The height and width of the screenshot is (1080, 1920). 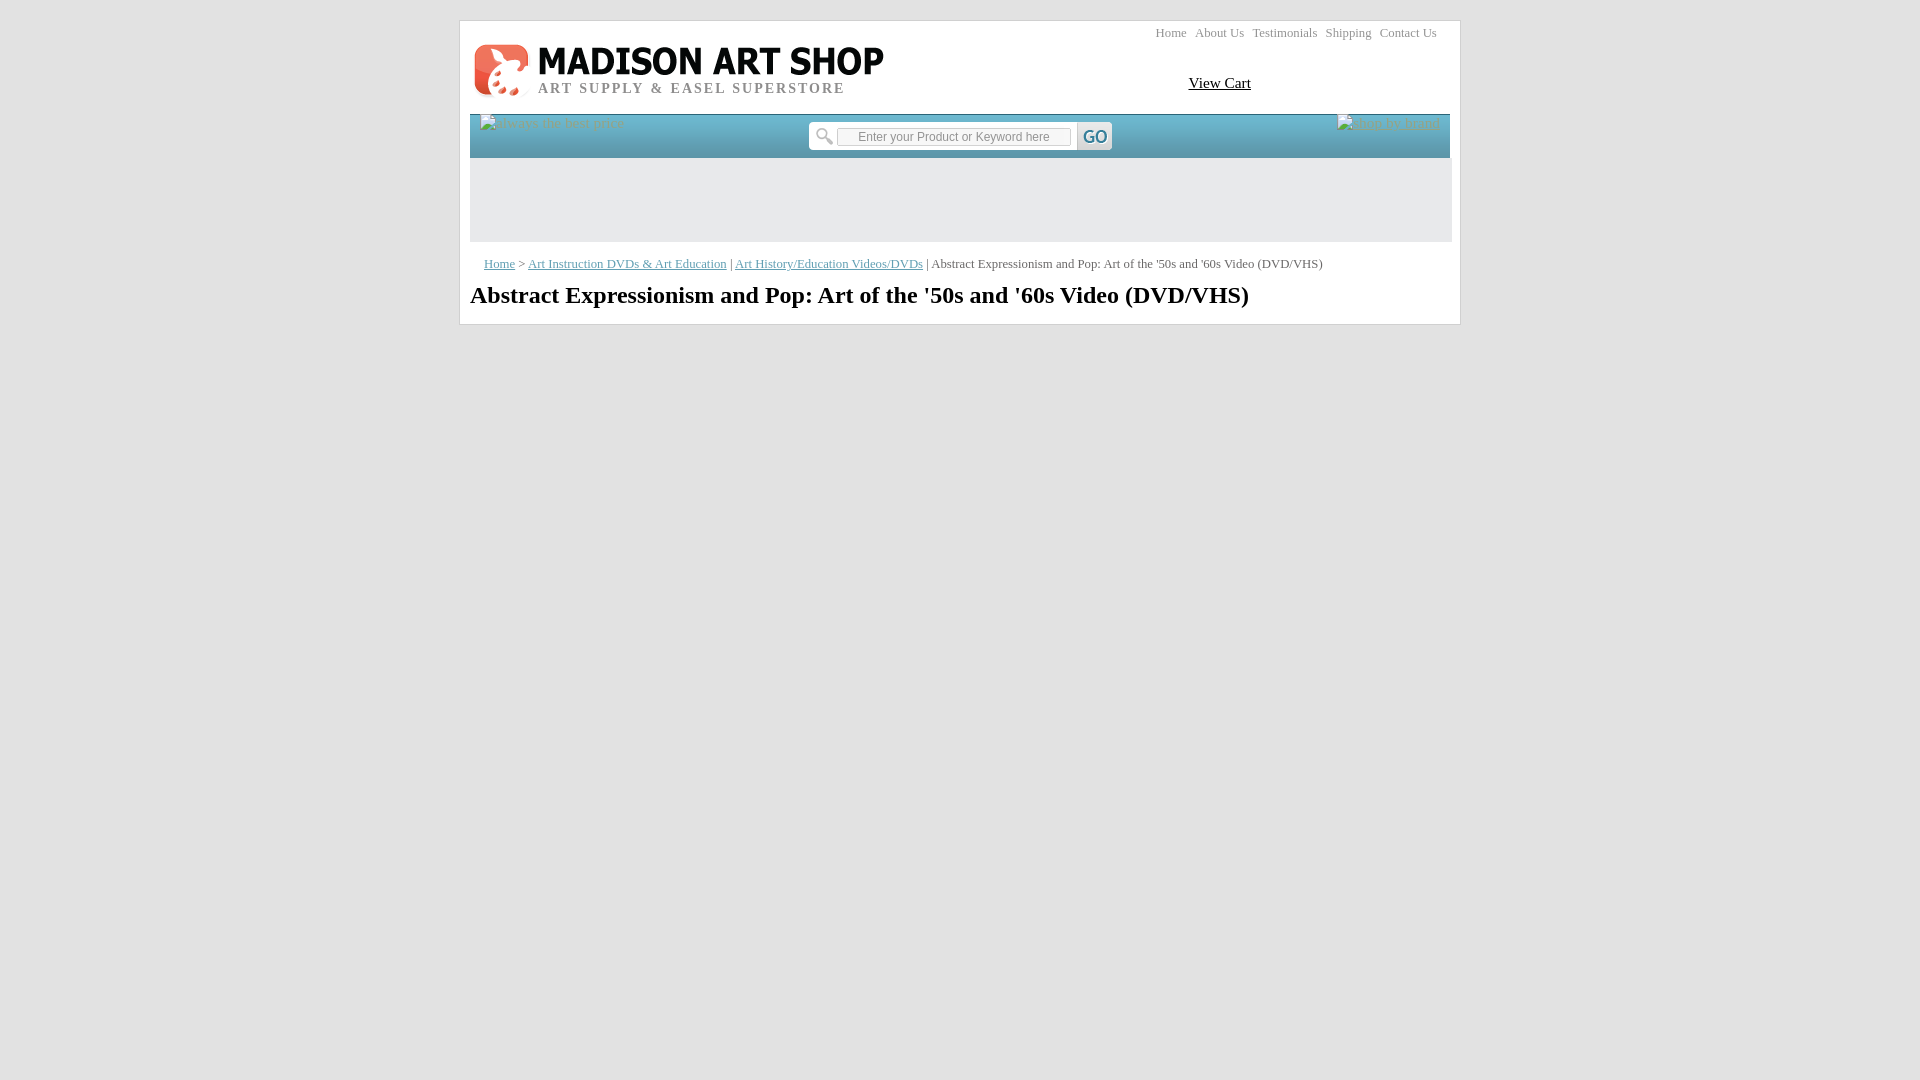 I want to click on Testimonials, so click(x=1284, y=32).